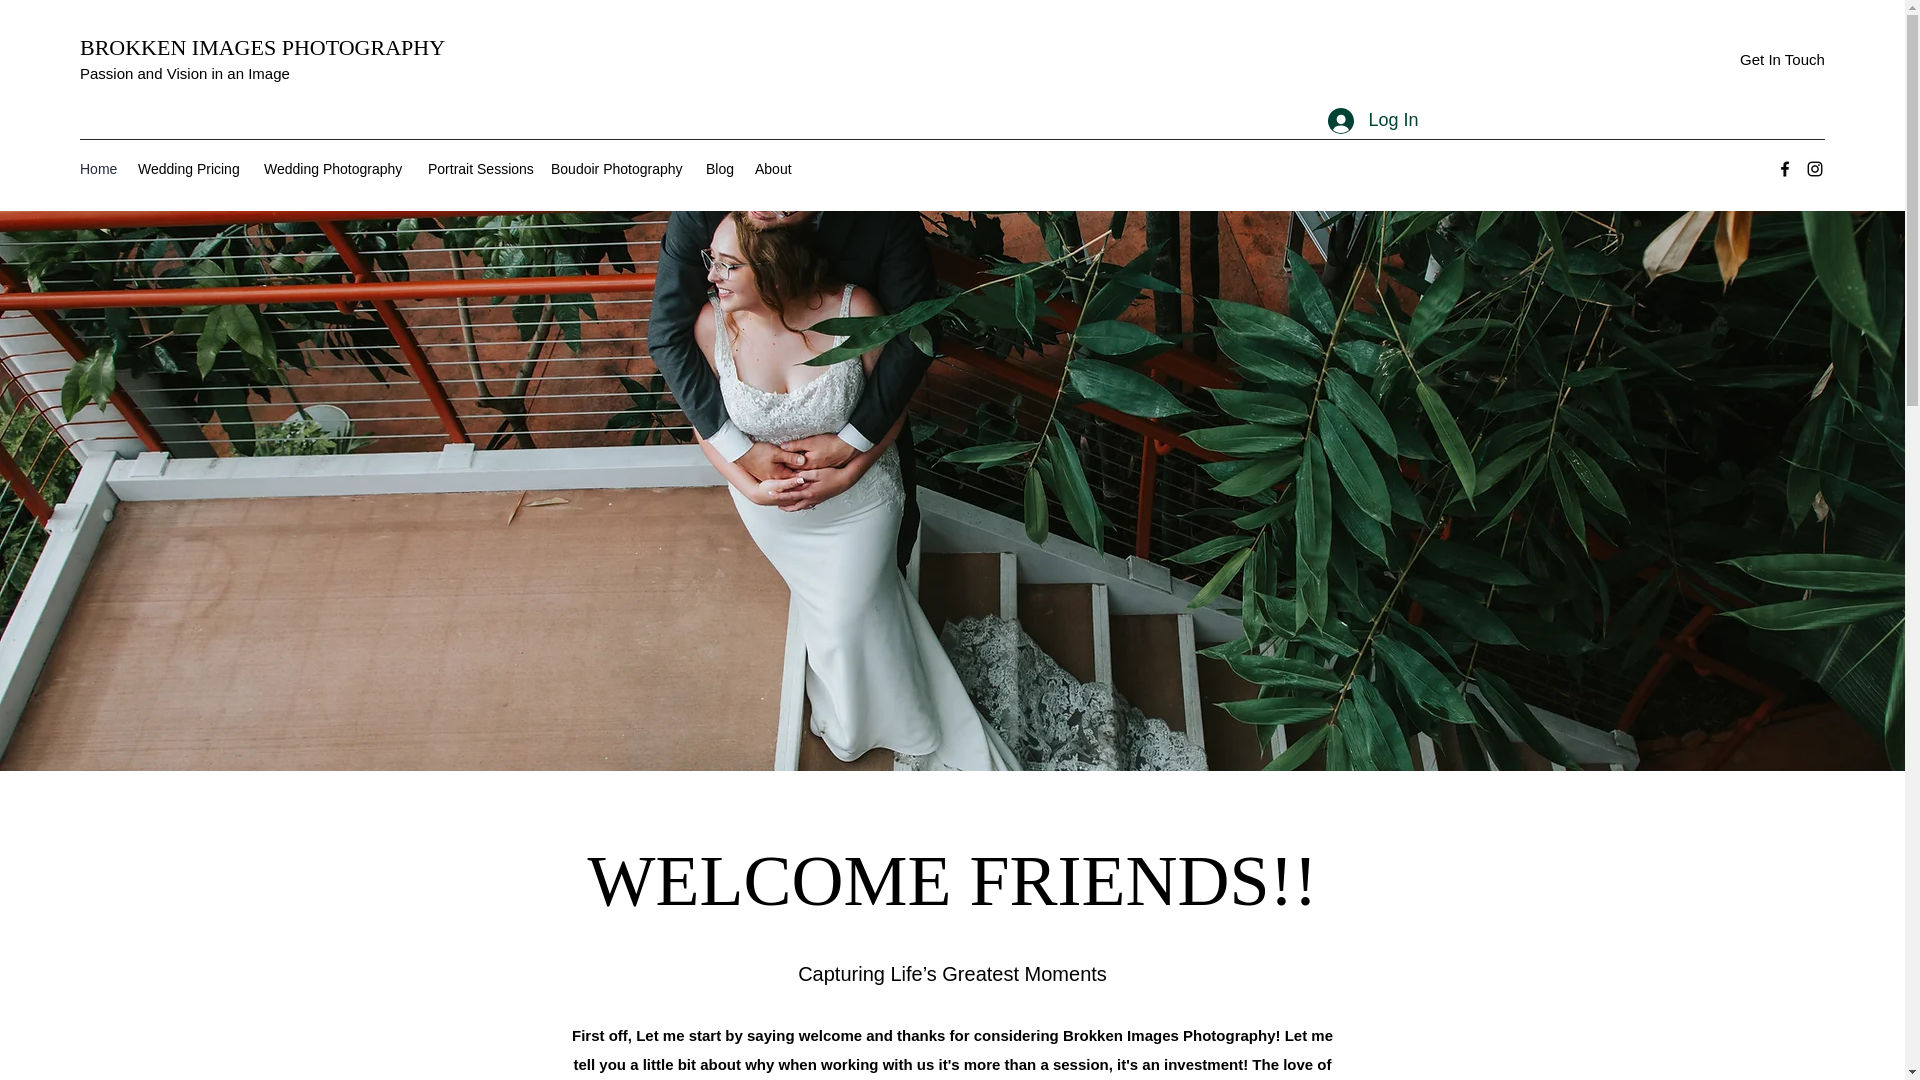  I want to click on Wedding Photography, so click(336, 168).